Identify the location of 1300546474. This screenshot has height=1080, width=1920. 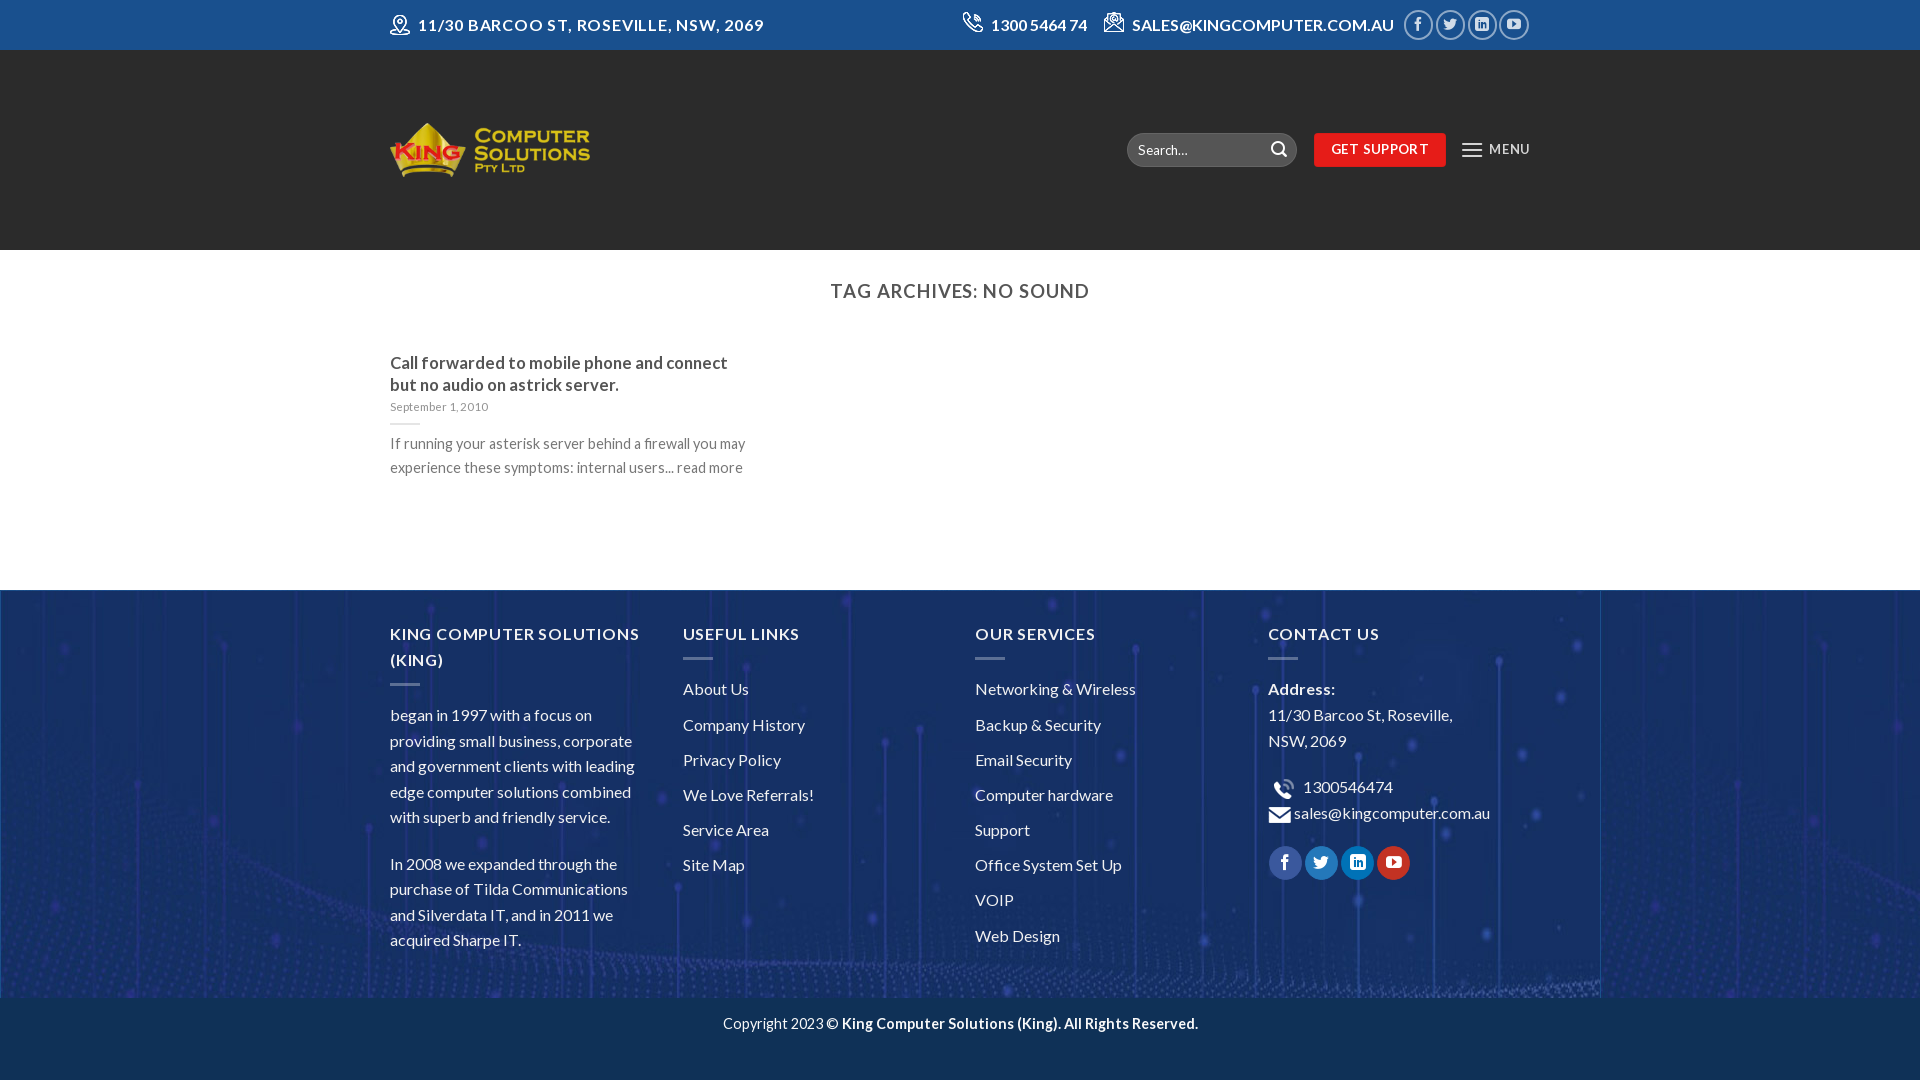
(1346, 786).